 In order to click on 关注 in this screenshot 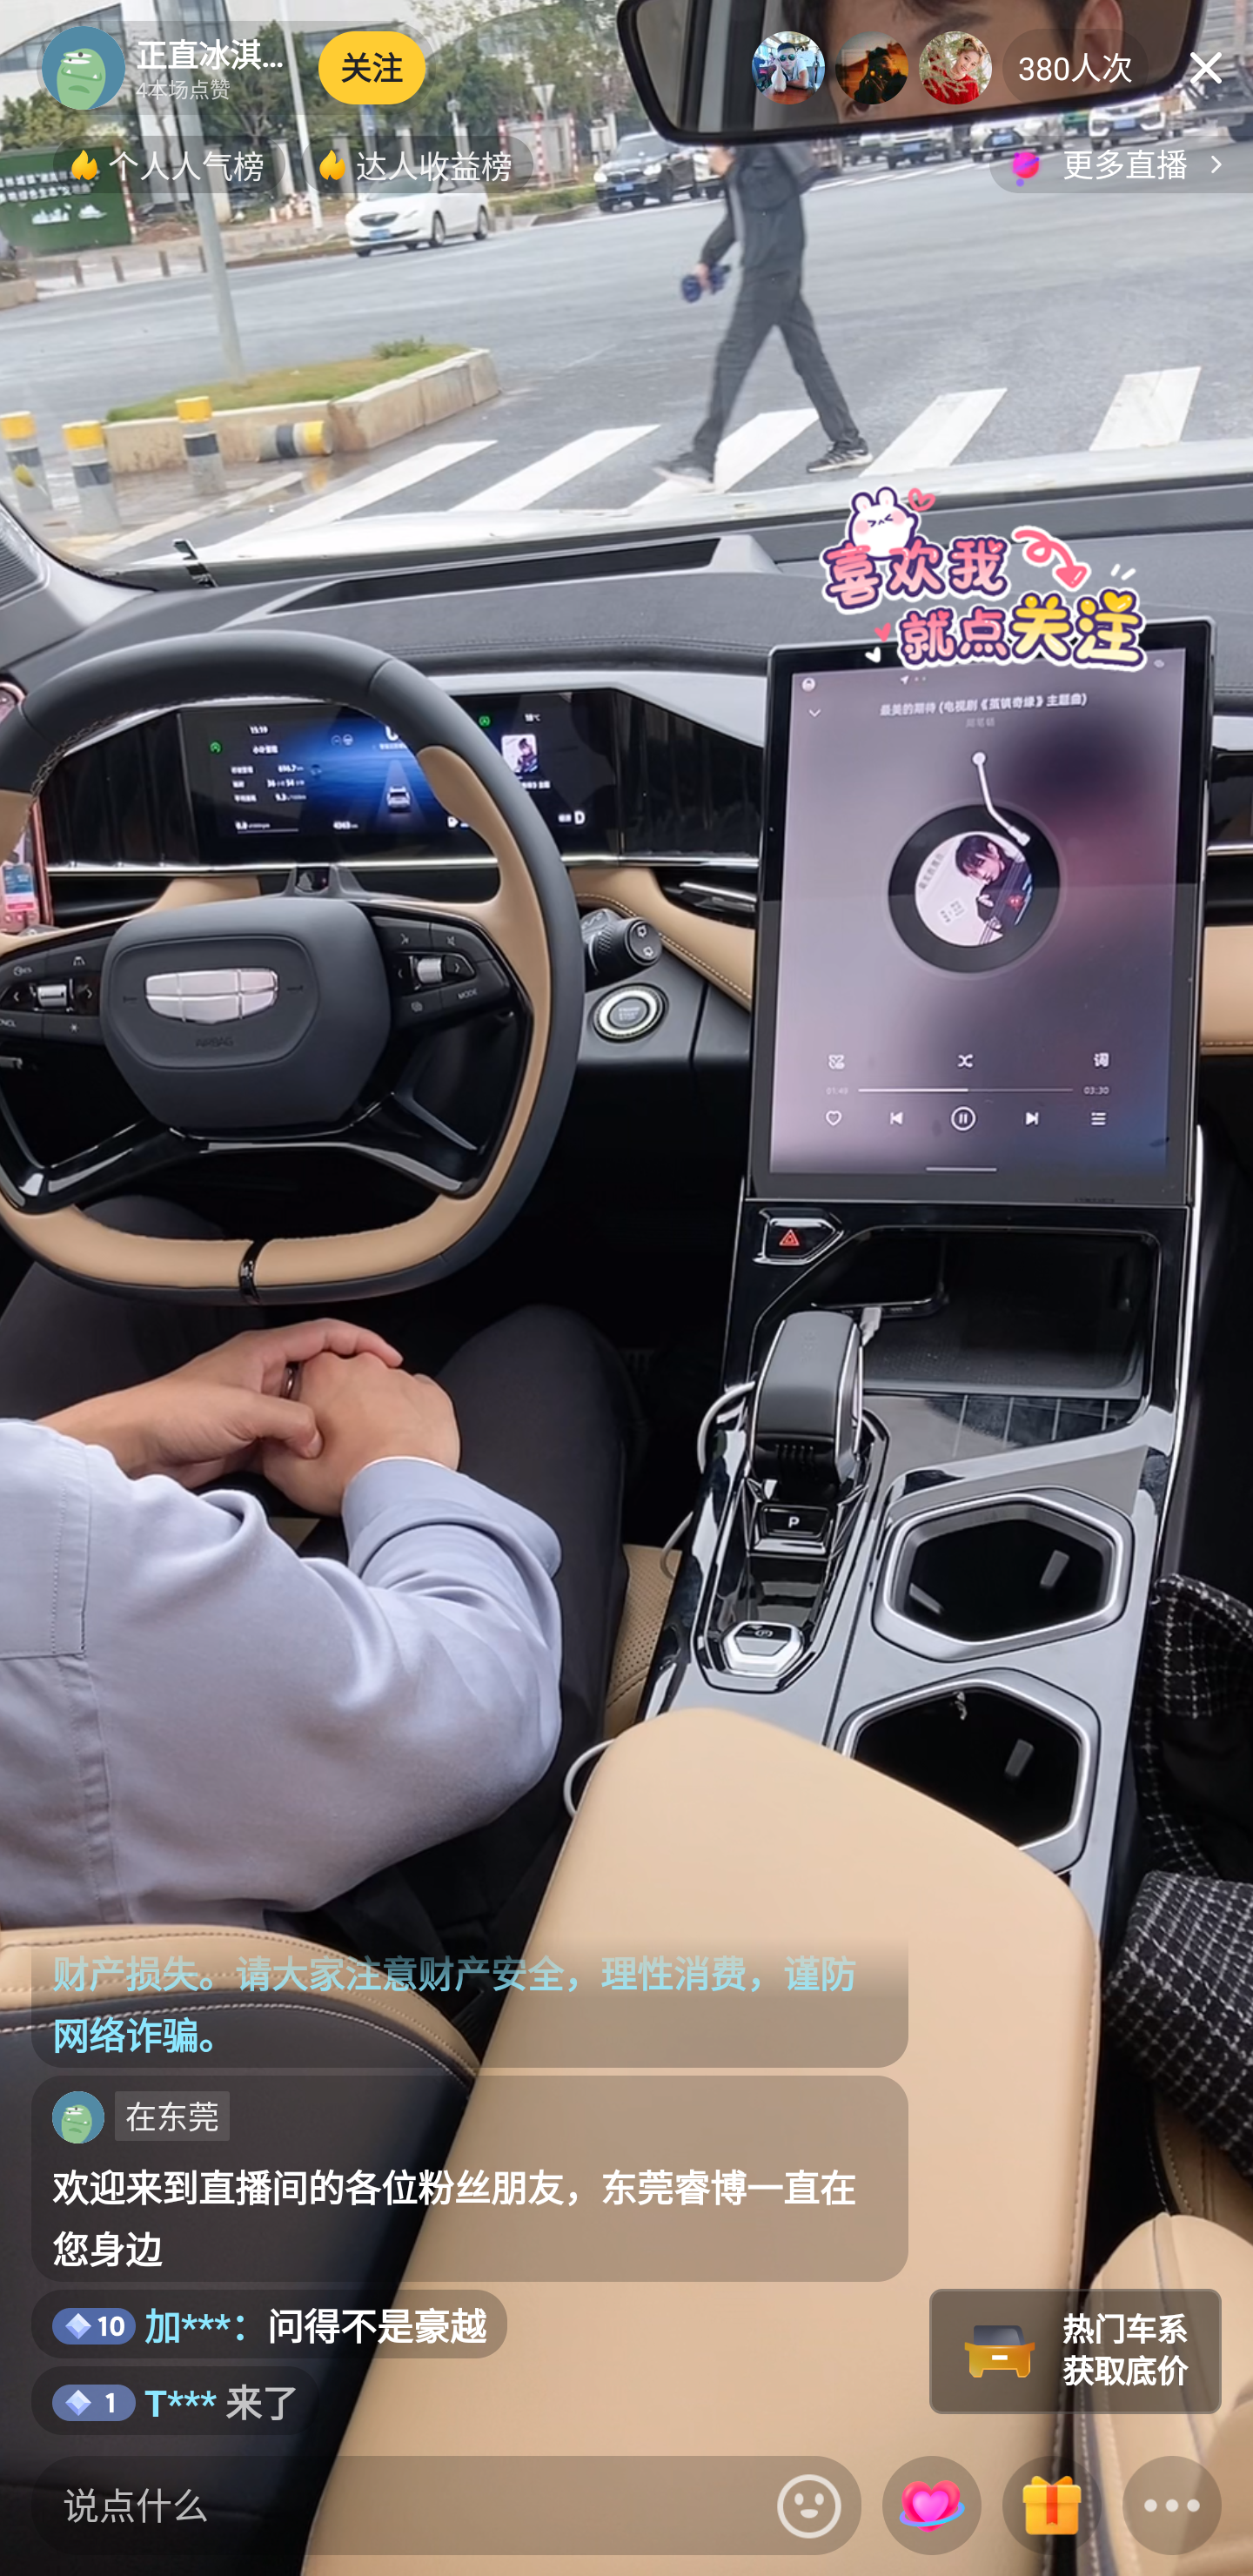, I will do `click(372, 68)`.